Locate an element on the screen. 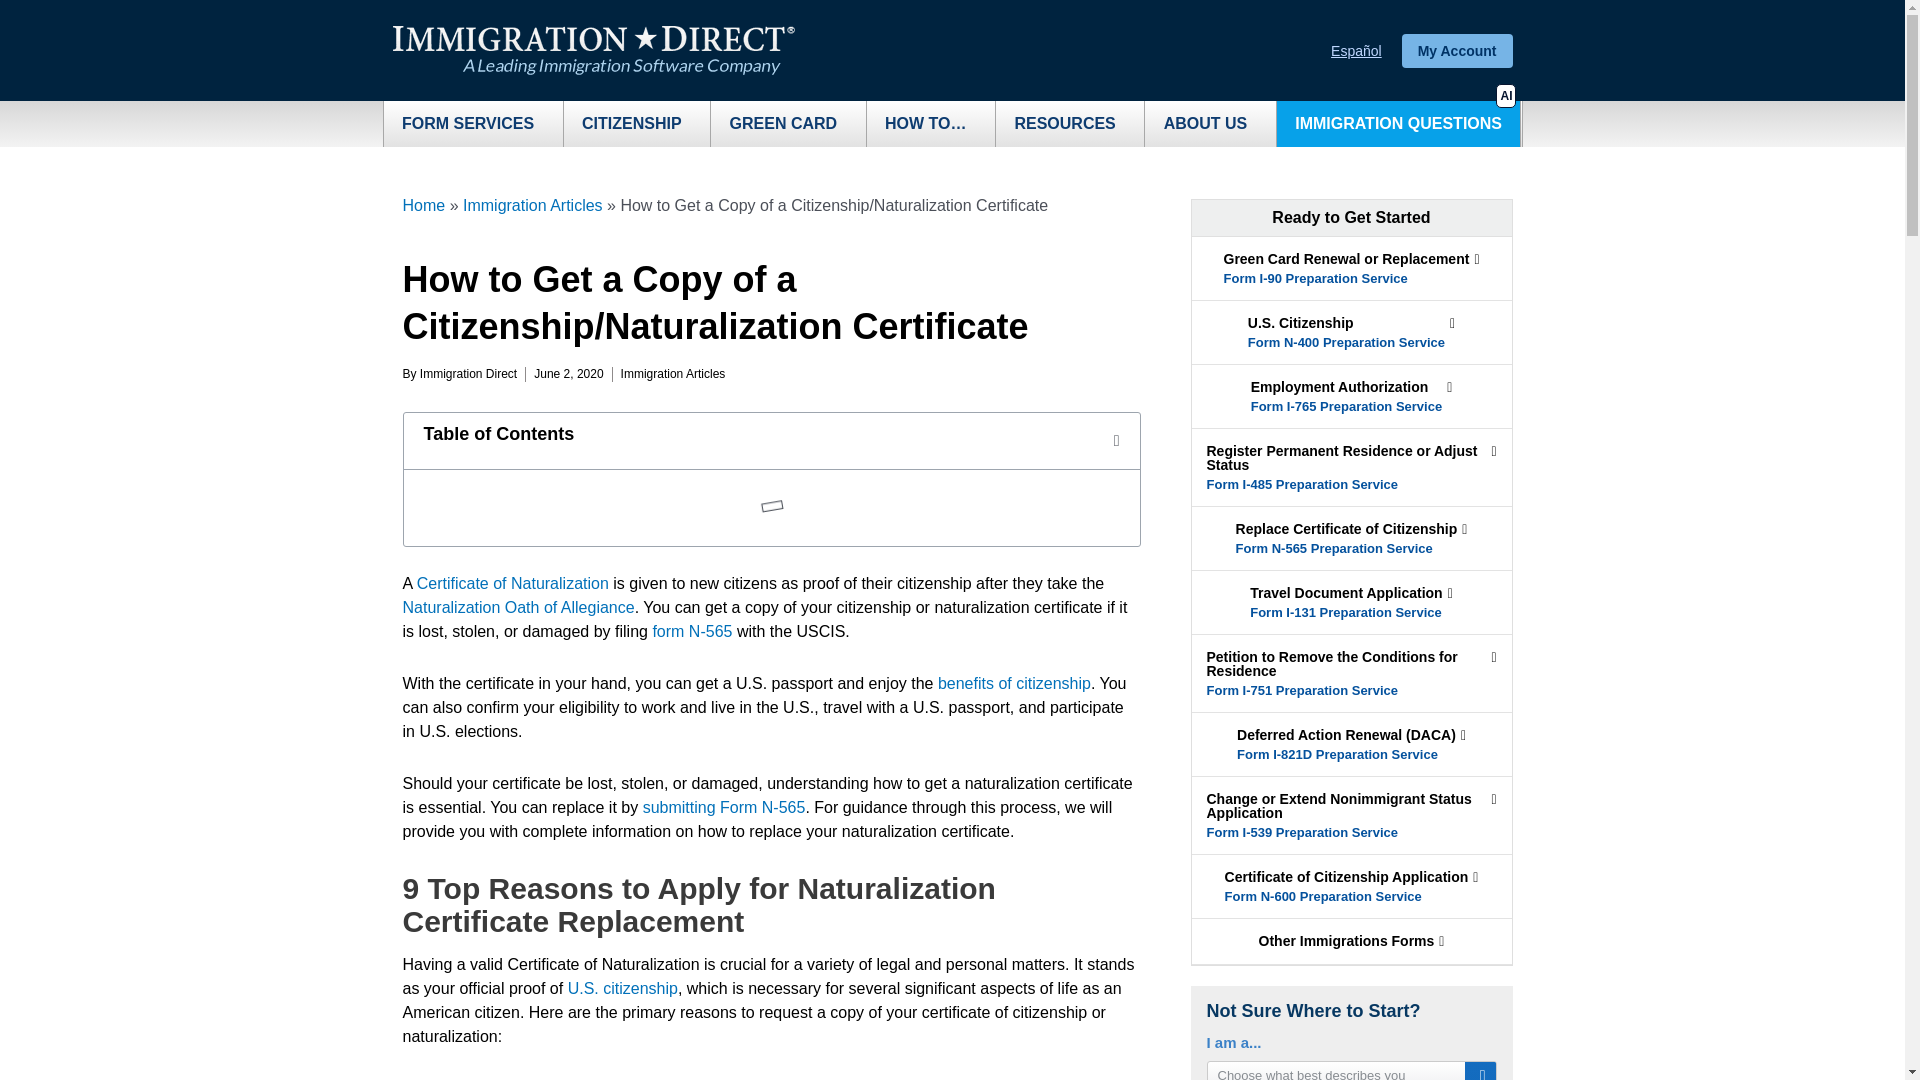  CITIZENSHIP is located at coordinates (637, 124).